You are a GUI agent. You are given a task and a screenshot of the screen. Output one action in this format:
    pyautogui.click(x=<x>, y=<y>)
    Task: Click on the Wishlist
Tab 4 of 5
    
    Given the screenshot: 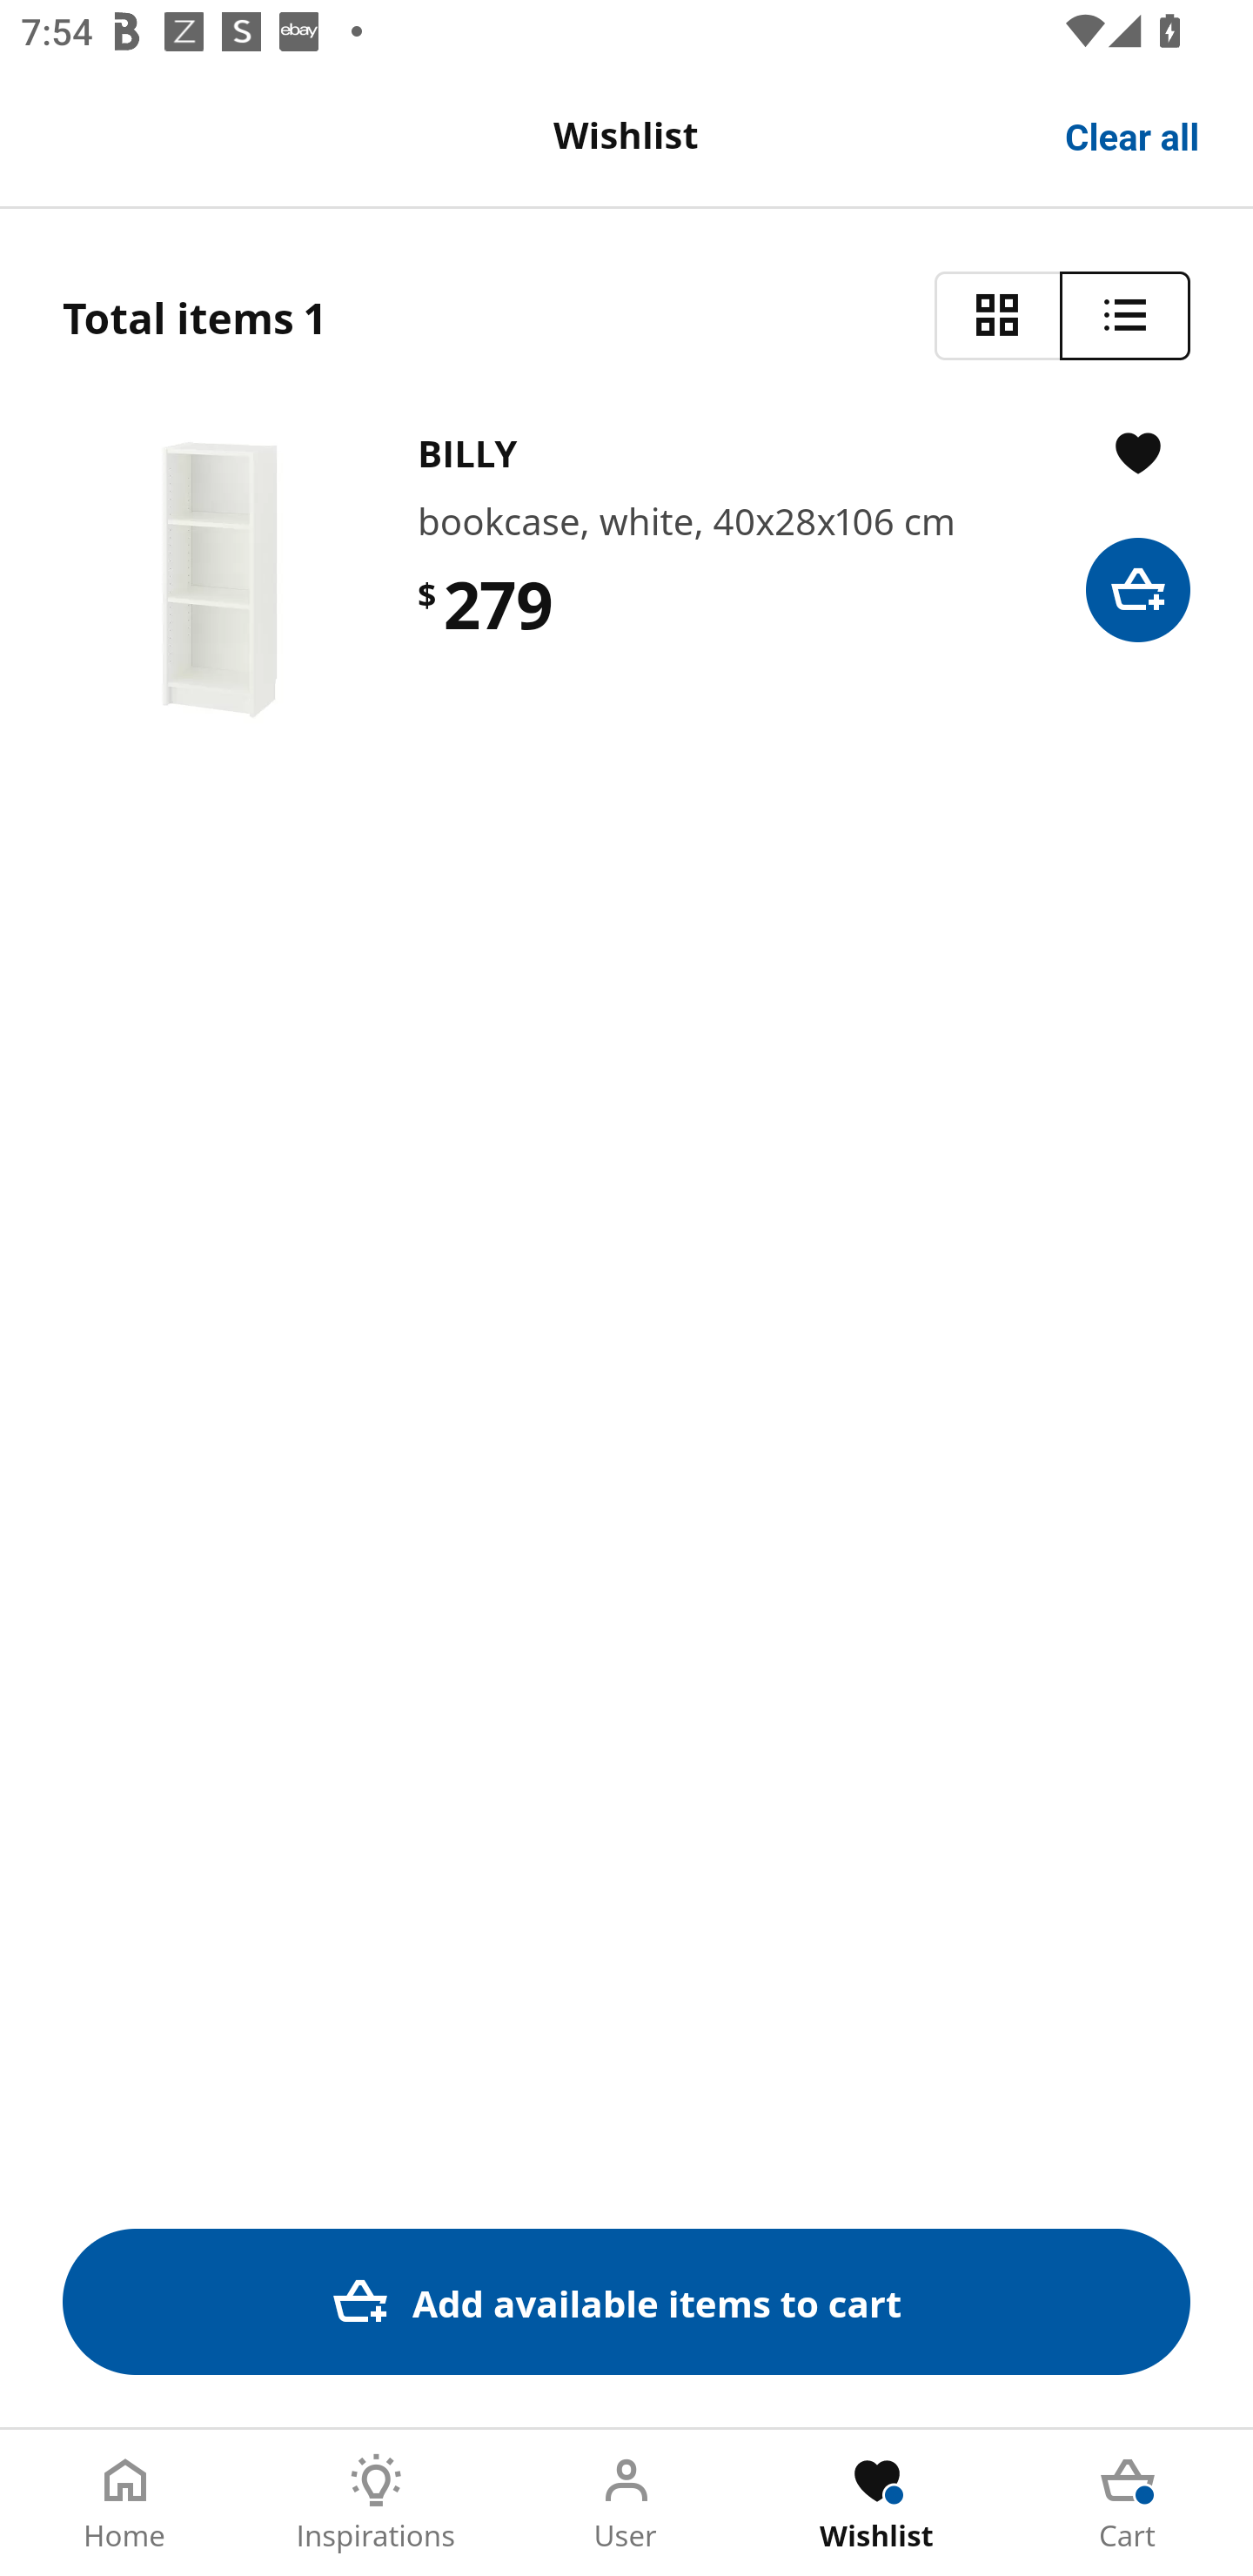 What is the action you would take?
    pyautogui.click(x=877, y=2503)
    